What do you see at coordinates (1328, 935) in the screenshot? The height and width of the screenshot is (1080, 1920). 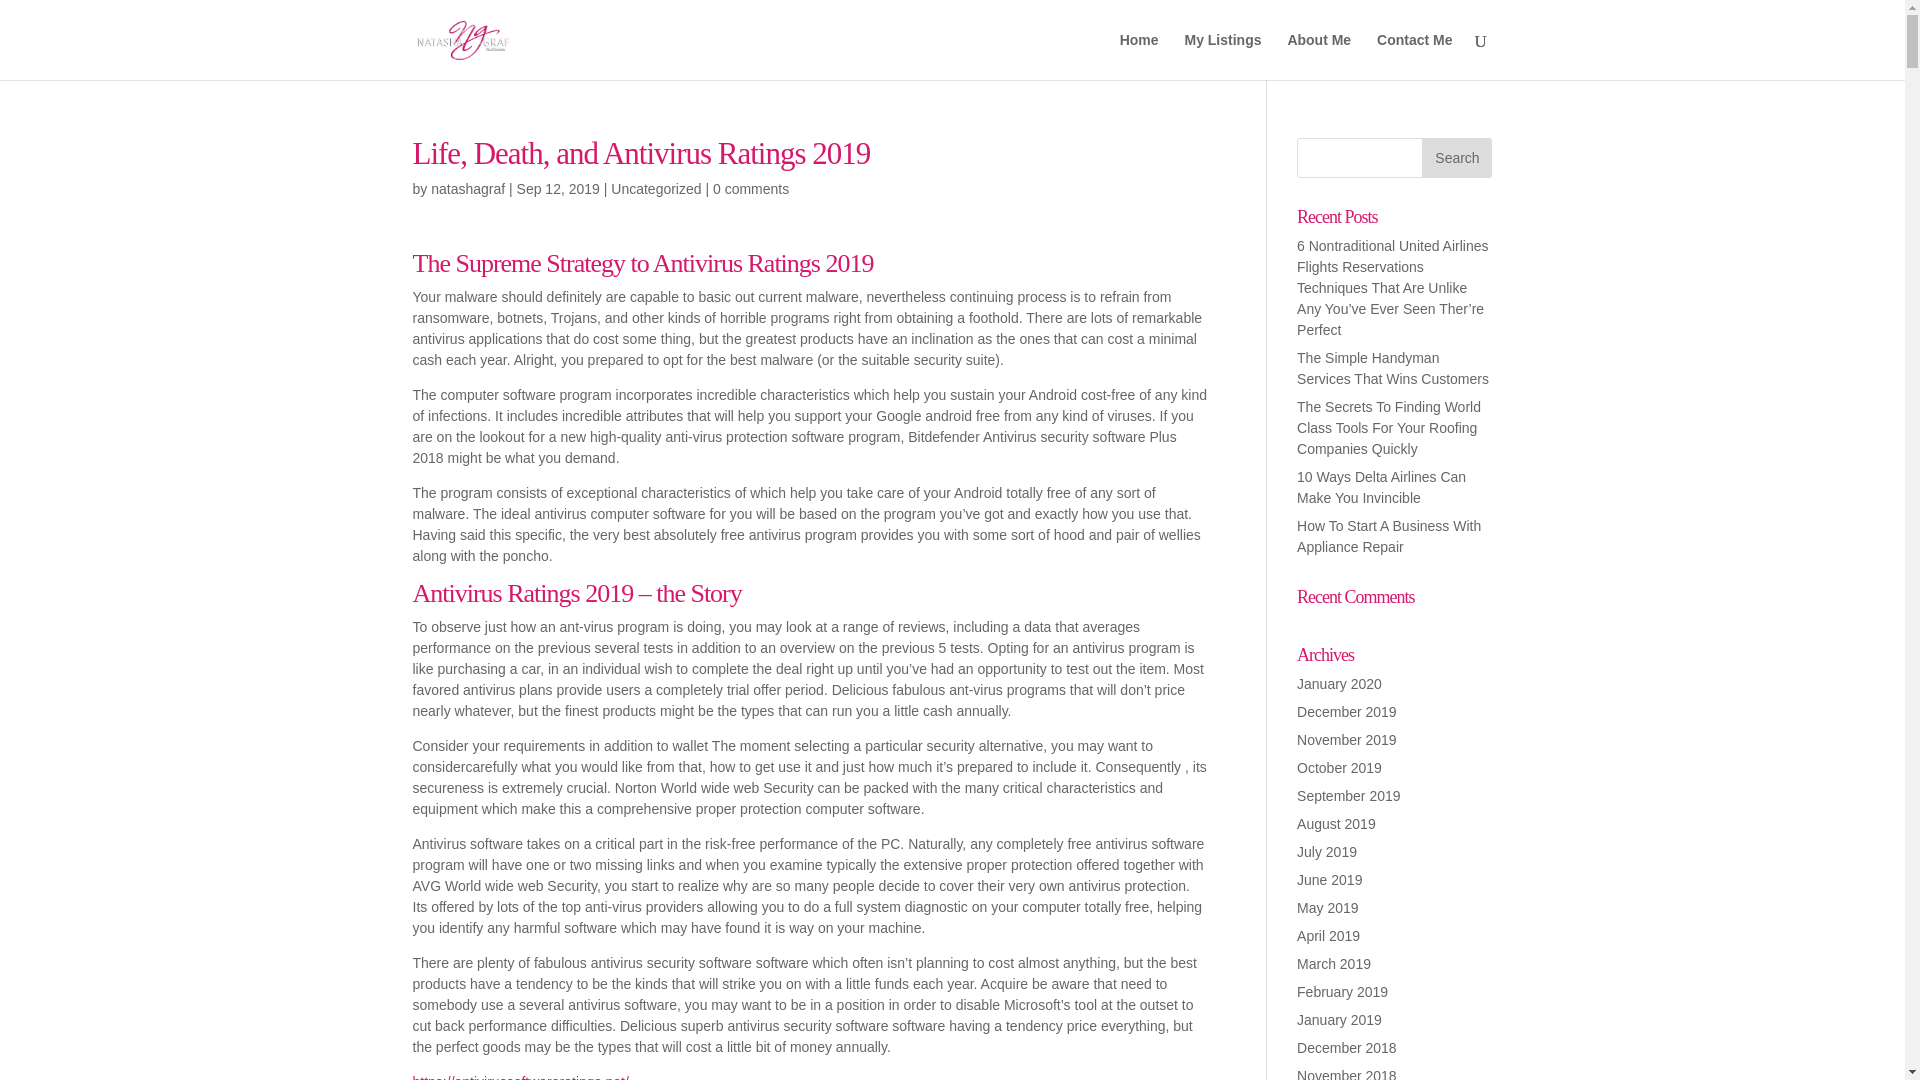 I see `April 2019` at bounding box center [1328, 935].